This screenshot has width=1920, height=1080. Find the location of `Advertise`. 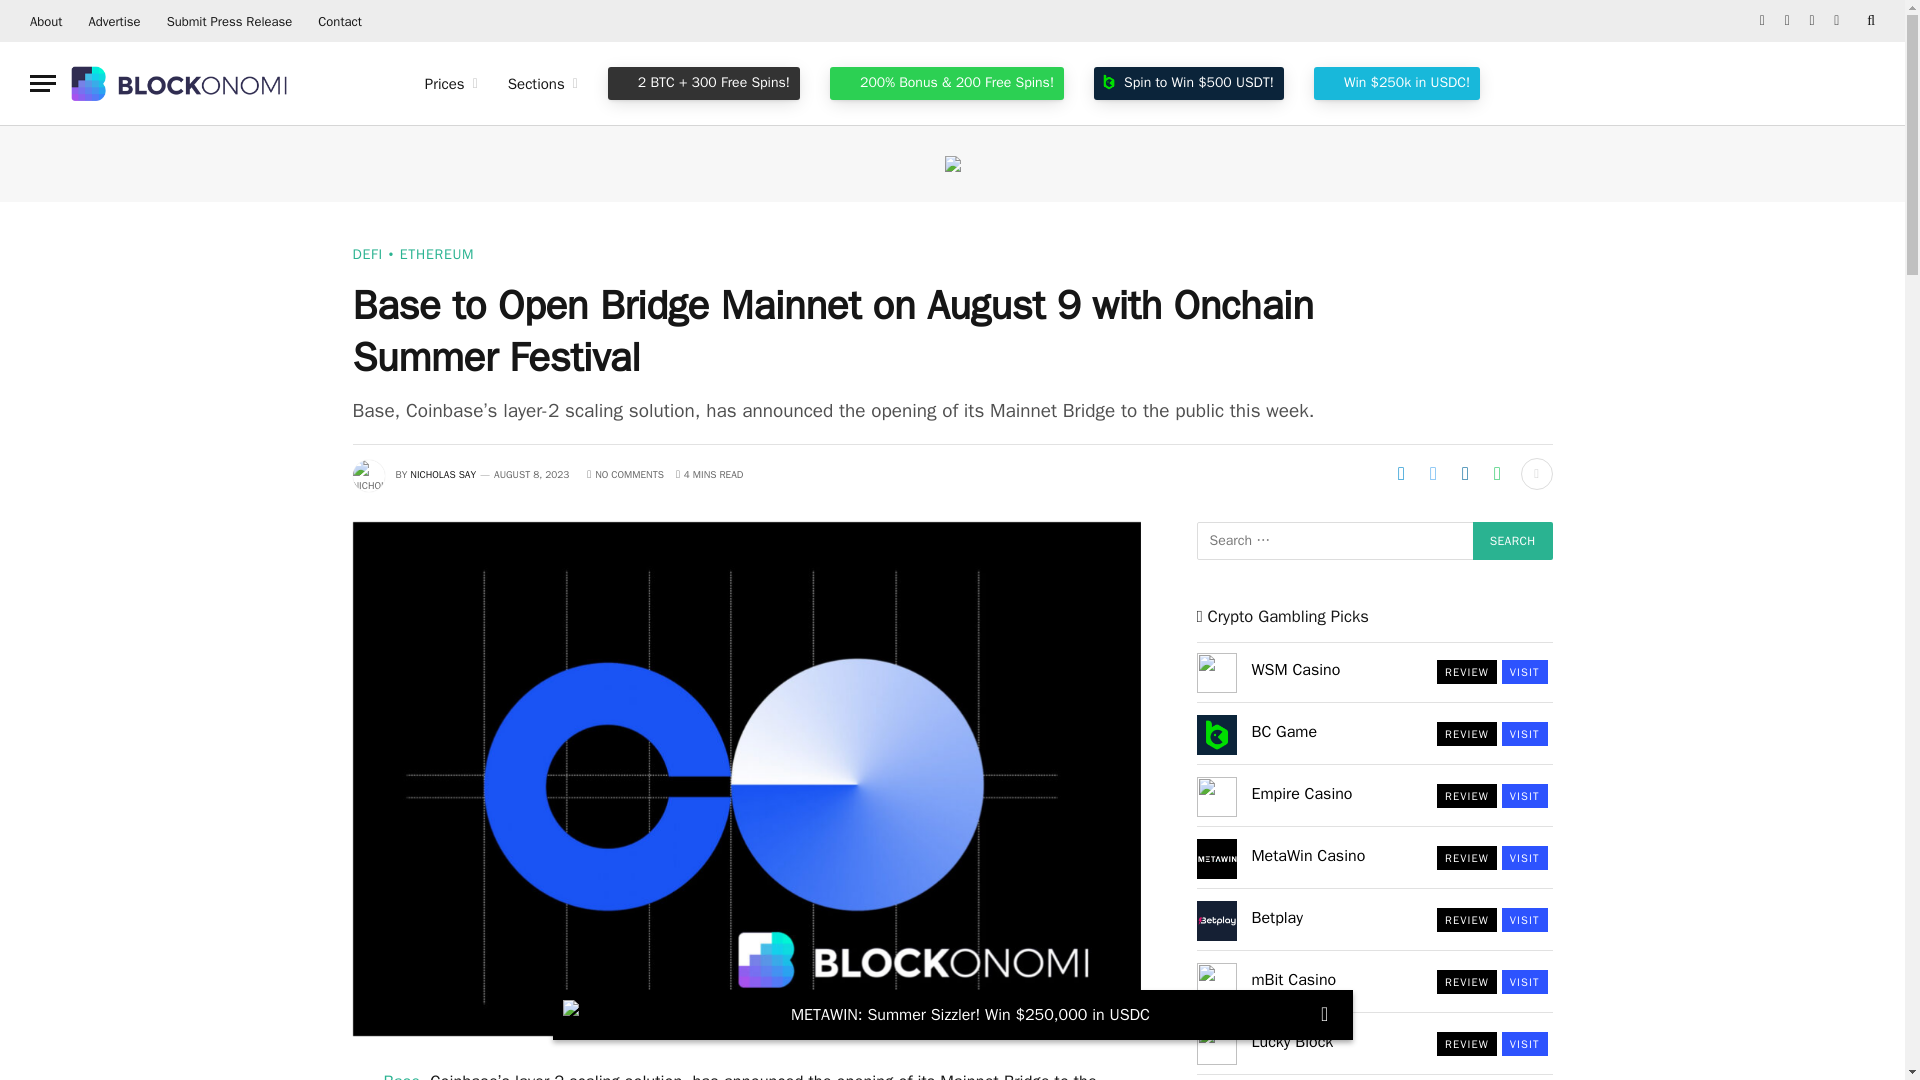

Advertise is located at coordinates (114, 21).